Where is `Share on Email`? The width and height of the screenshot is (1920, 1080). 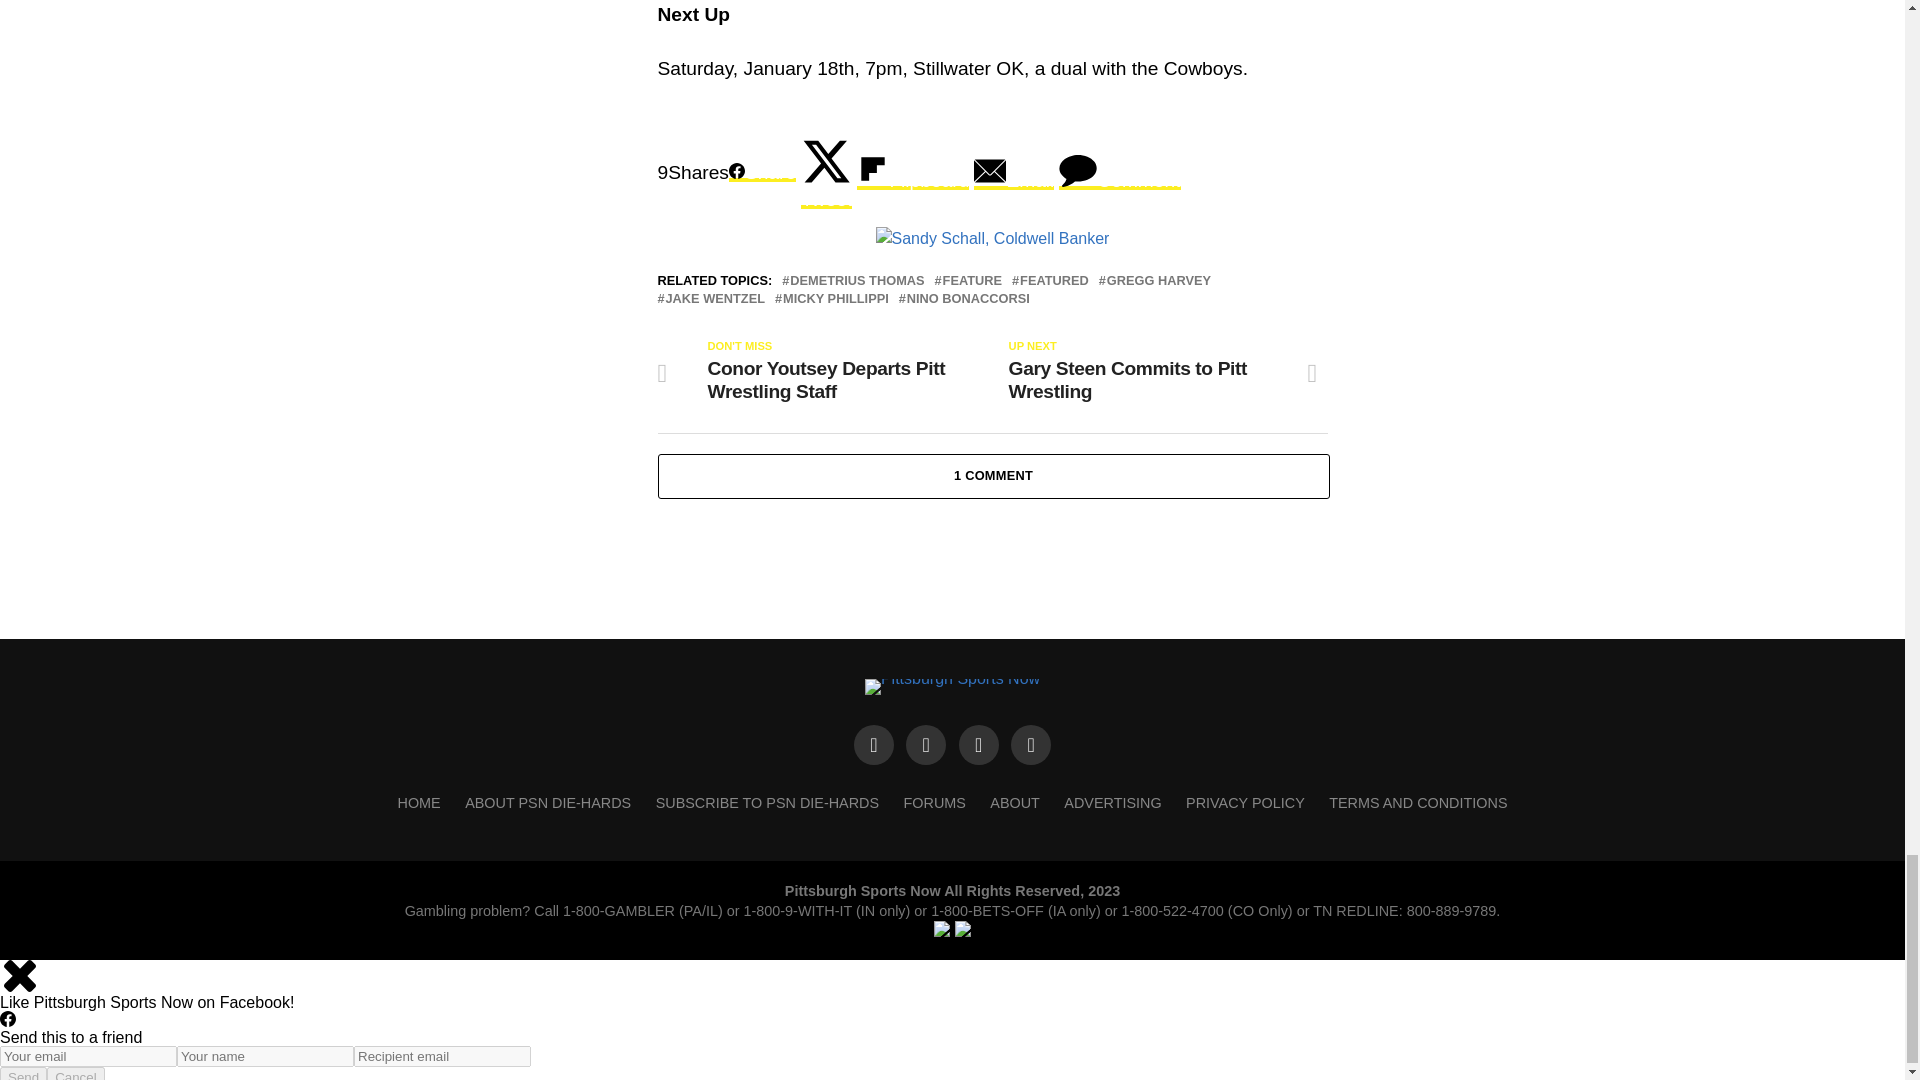 Share on Email is located at coordinates (1014, 172).